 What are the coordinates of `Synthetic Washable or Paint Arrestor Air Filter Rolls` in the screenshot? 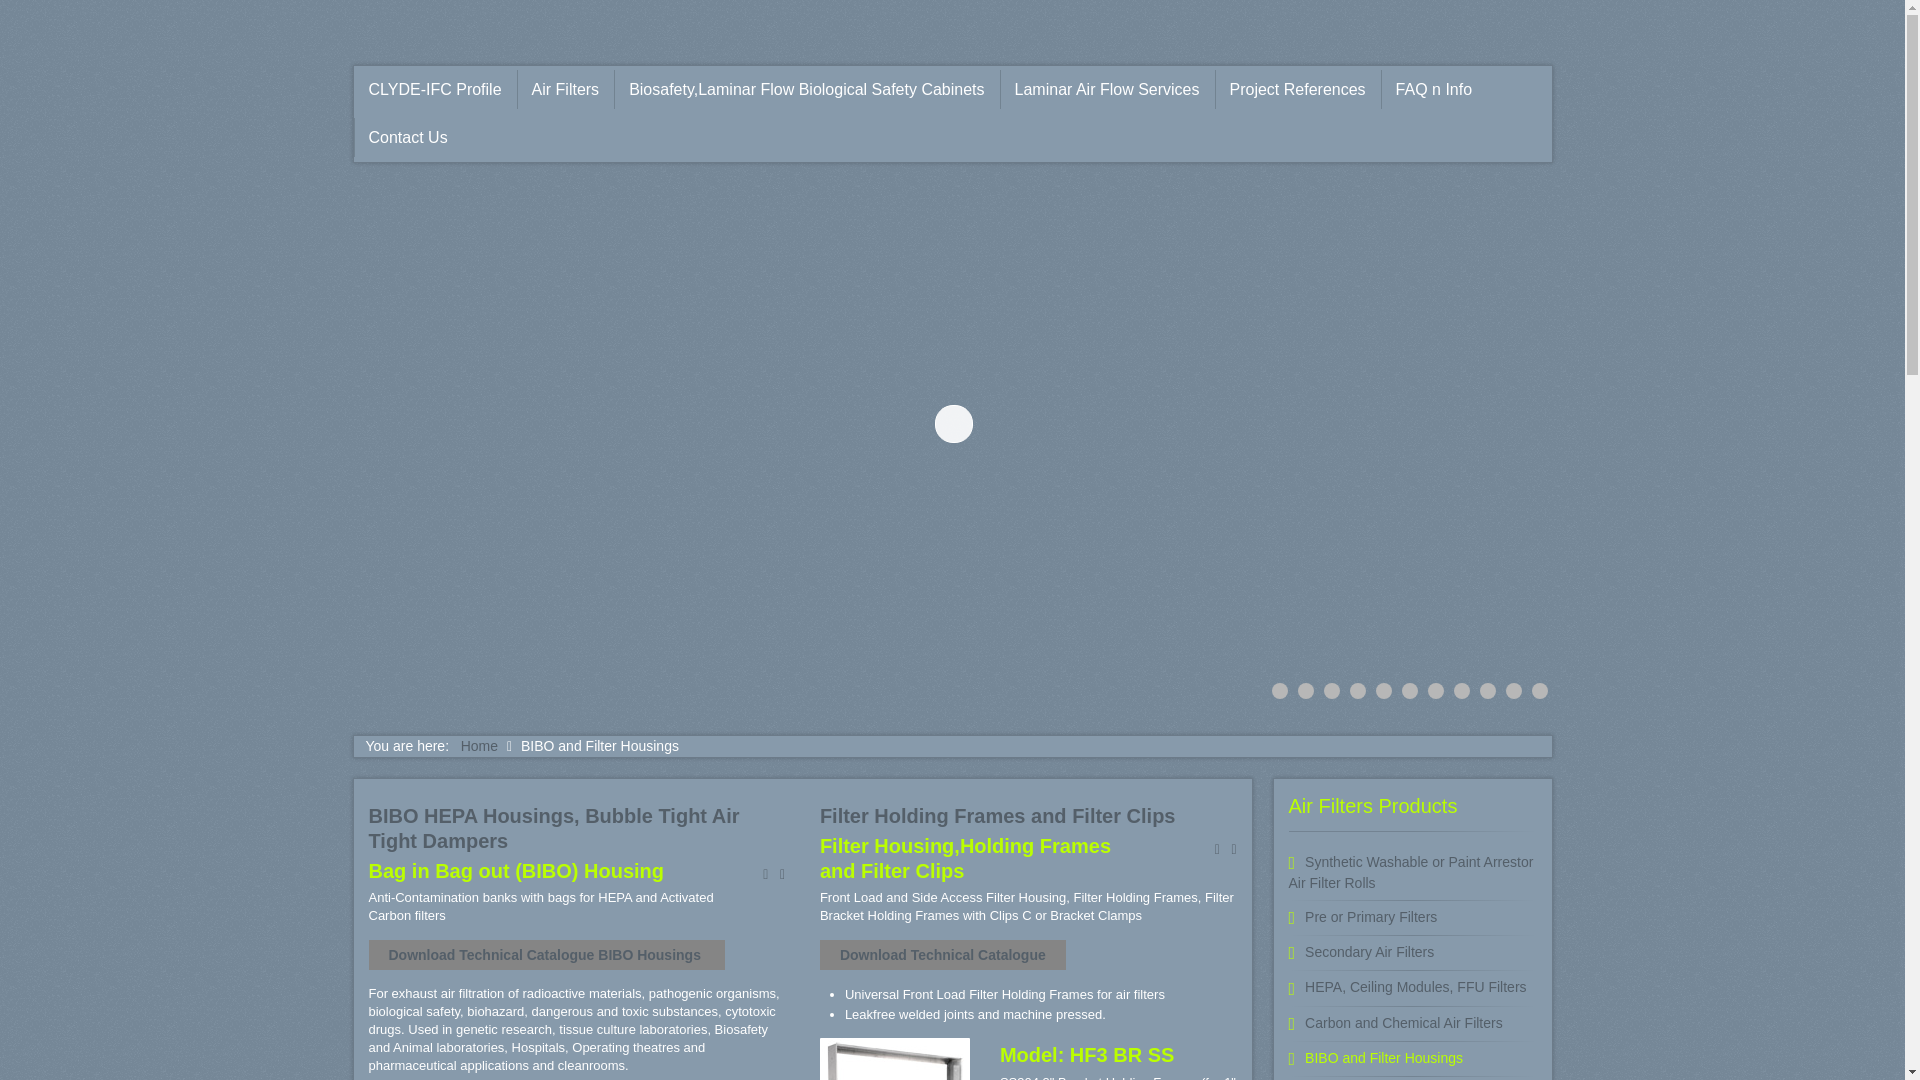 It's located at (1412, 878).